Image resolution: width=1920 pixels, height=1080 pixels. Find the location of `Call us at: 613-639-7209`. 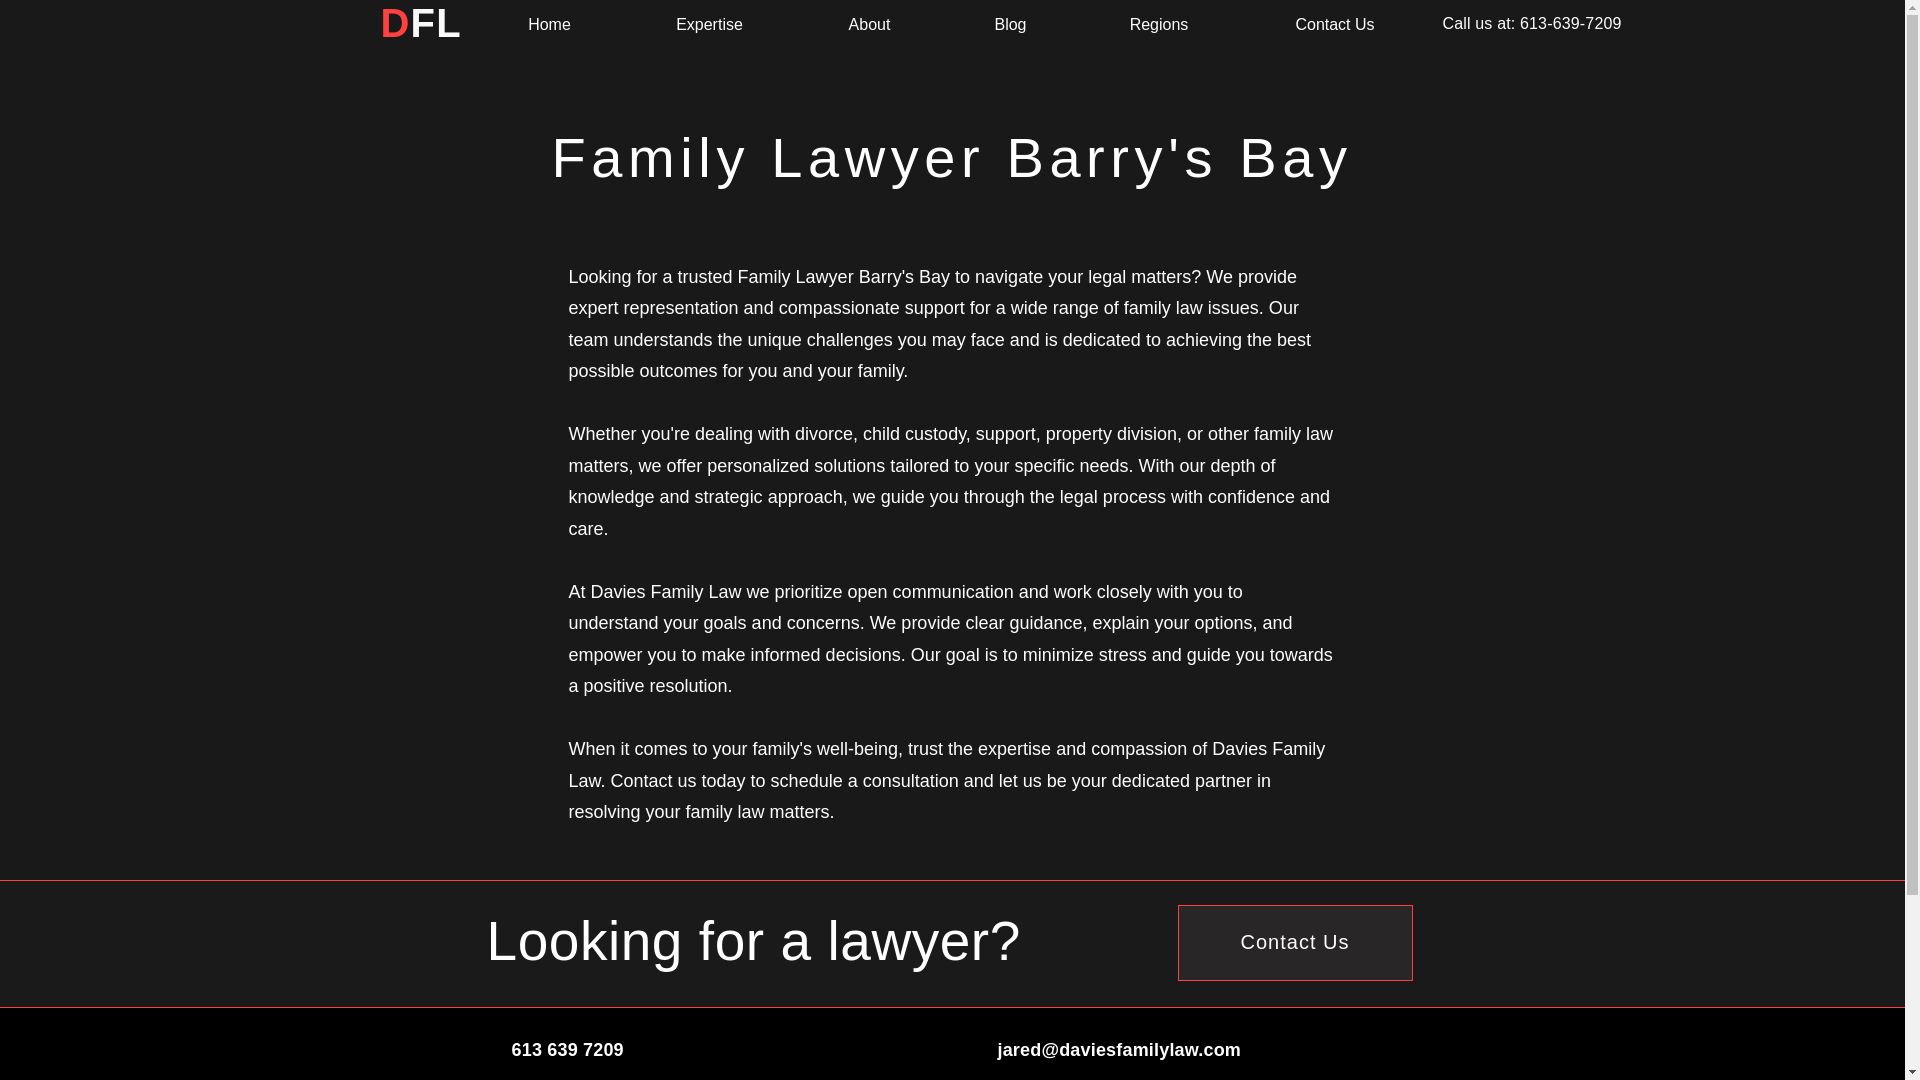

Call us at: 613-639-7209 is located at coordinates (1530, 24).